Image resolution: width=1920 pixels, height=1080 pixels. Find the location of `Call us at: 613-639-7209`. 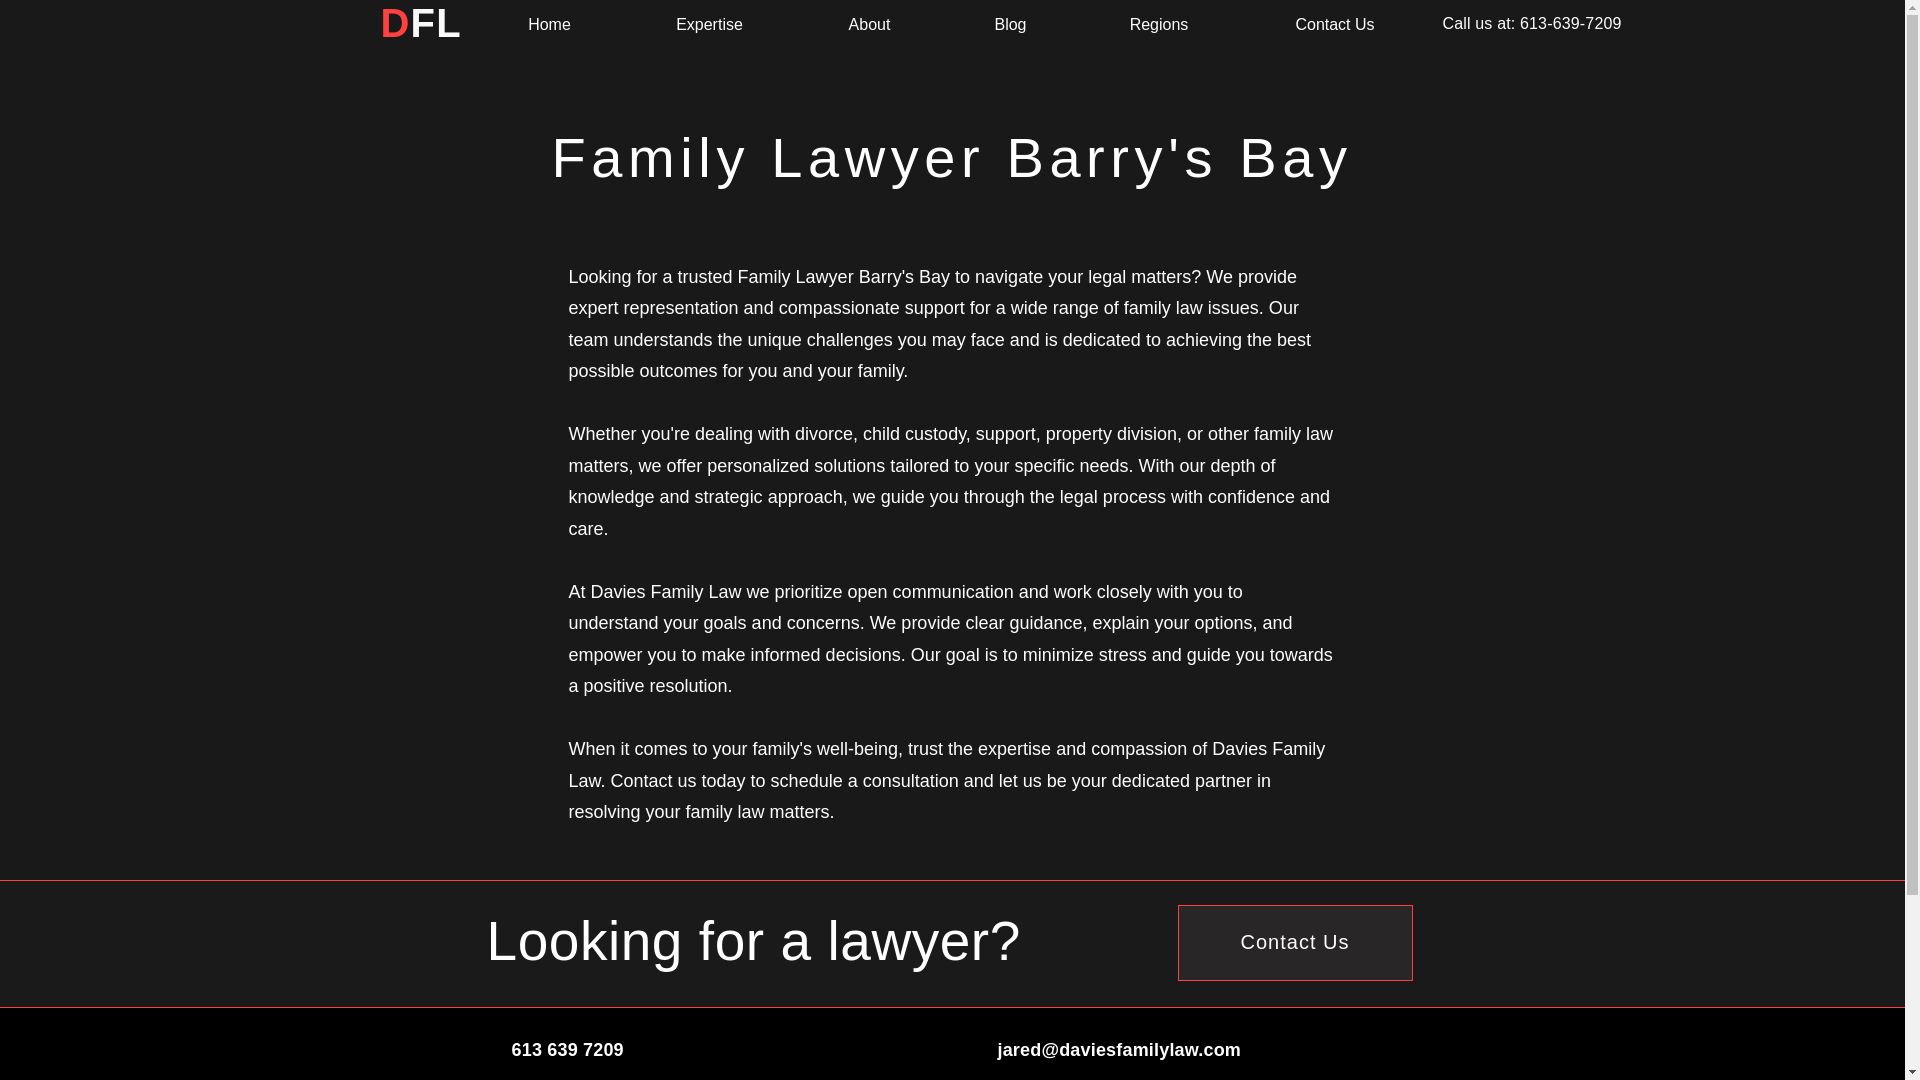

Call us at: 613-639-7209 is located at coordinates (1530, 24).